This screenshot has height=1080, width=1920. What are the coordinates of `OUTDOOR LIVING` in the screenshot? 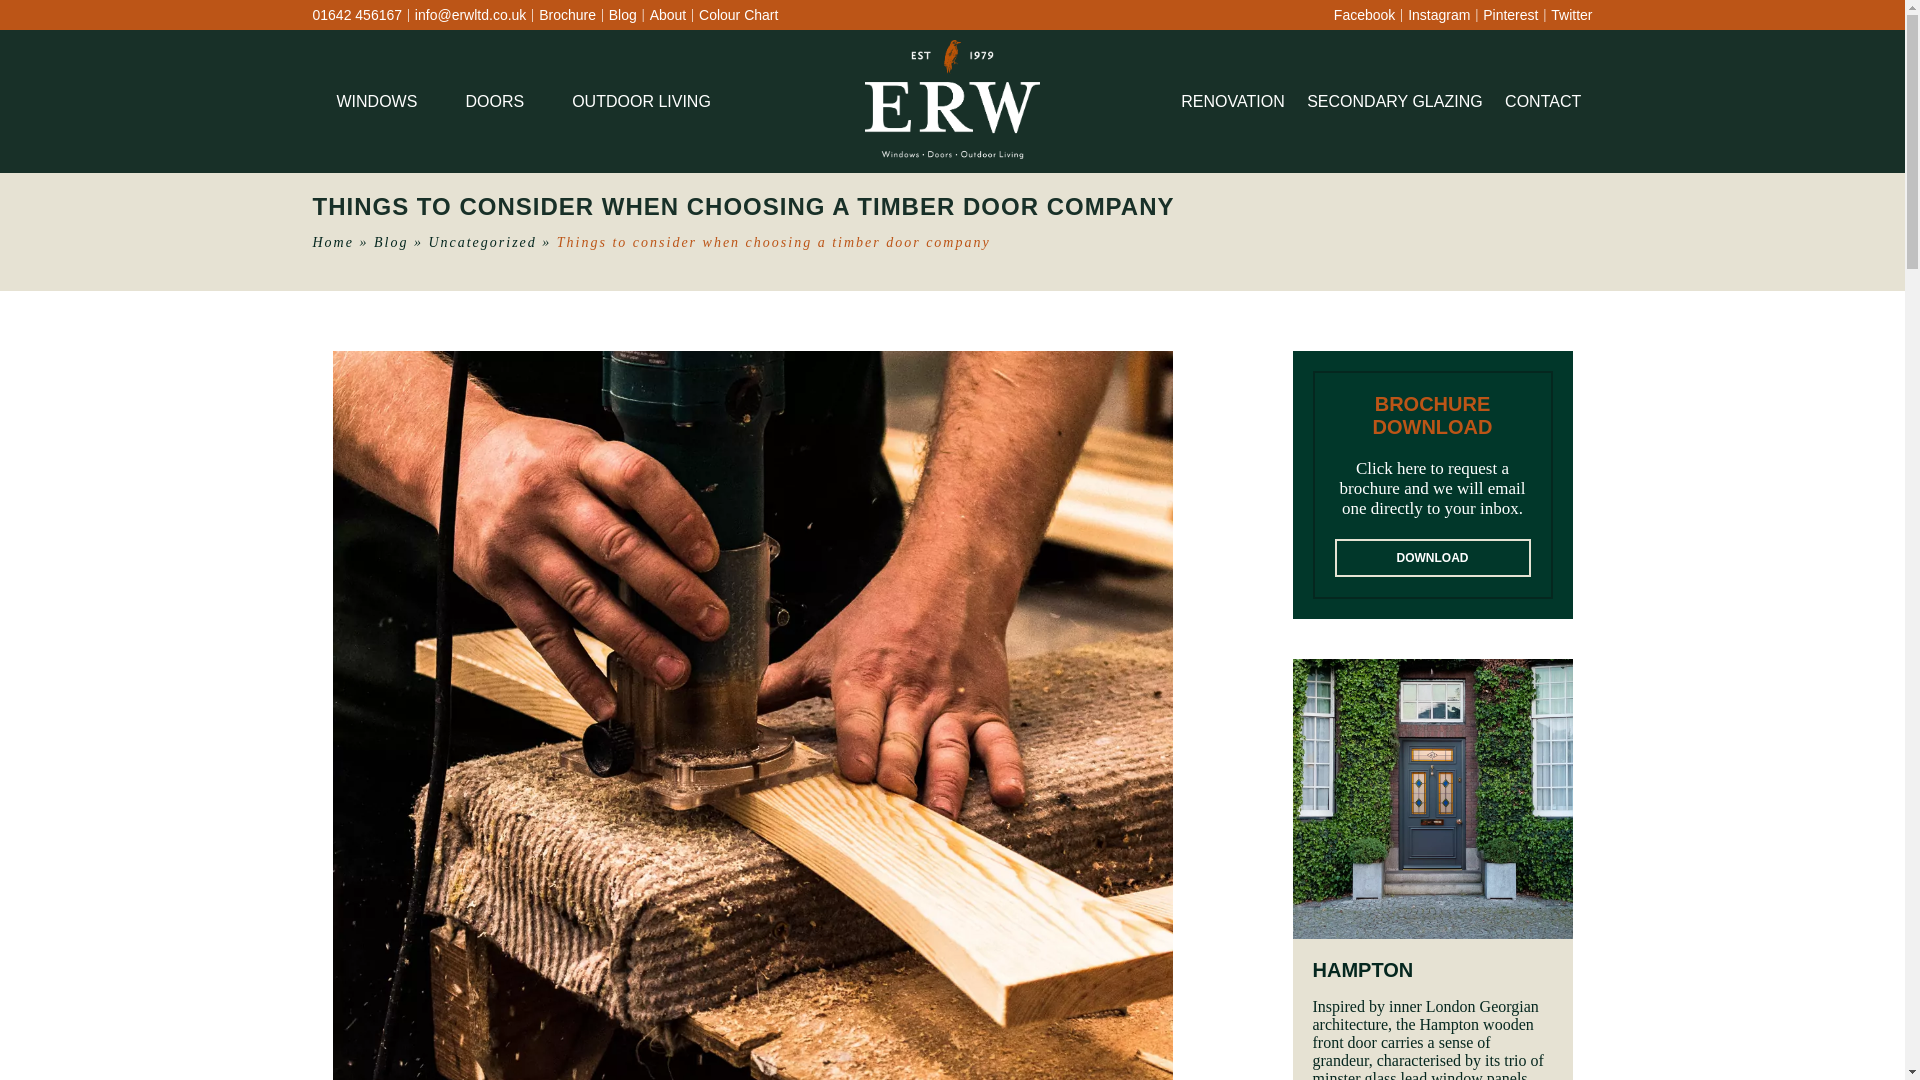 It's located at (641, 101).